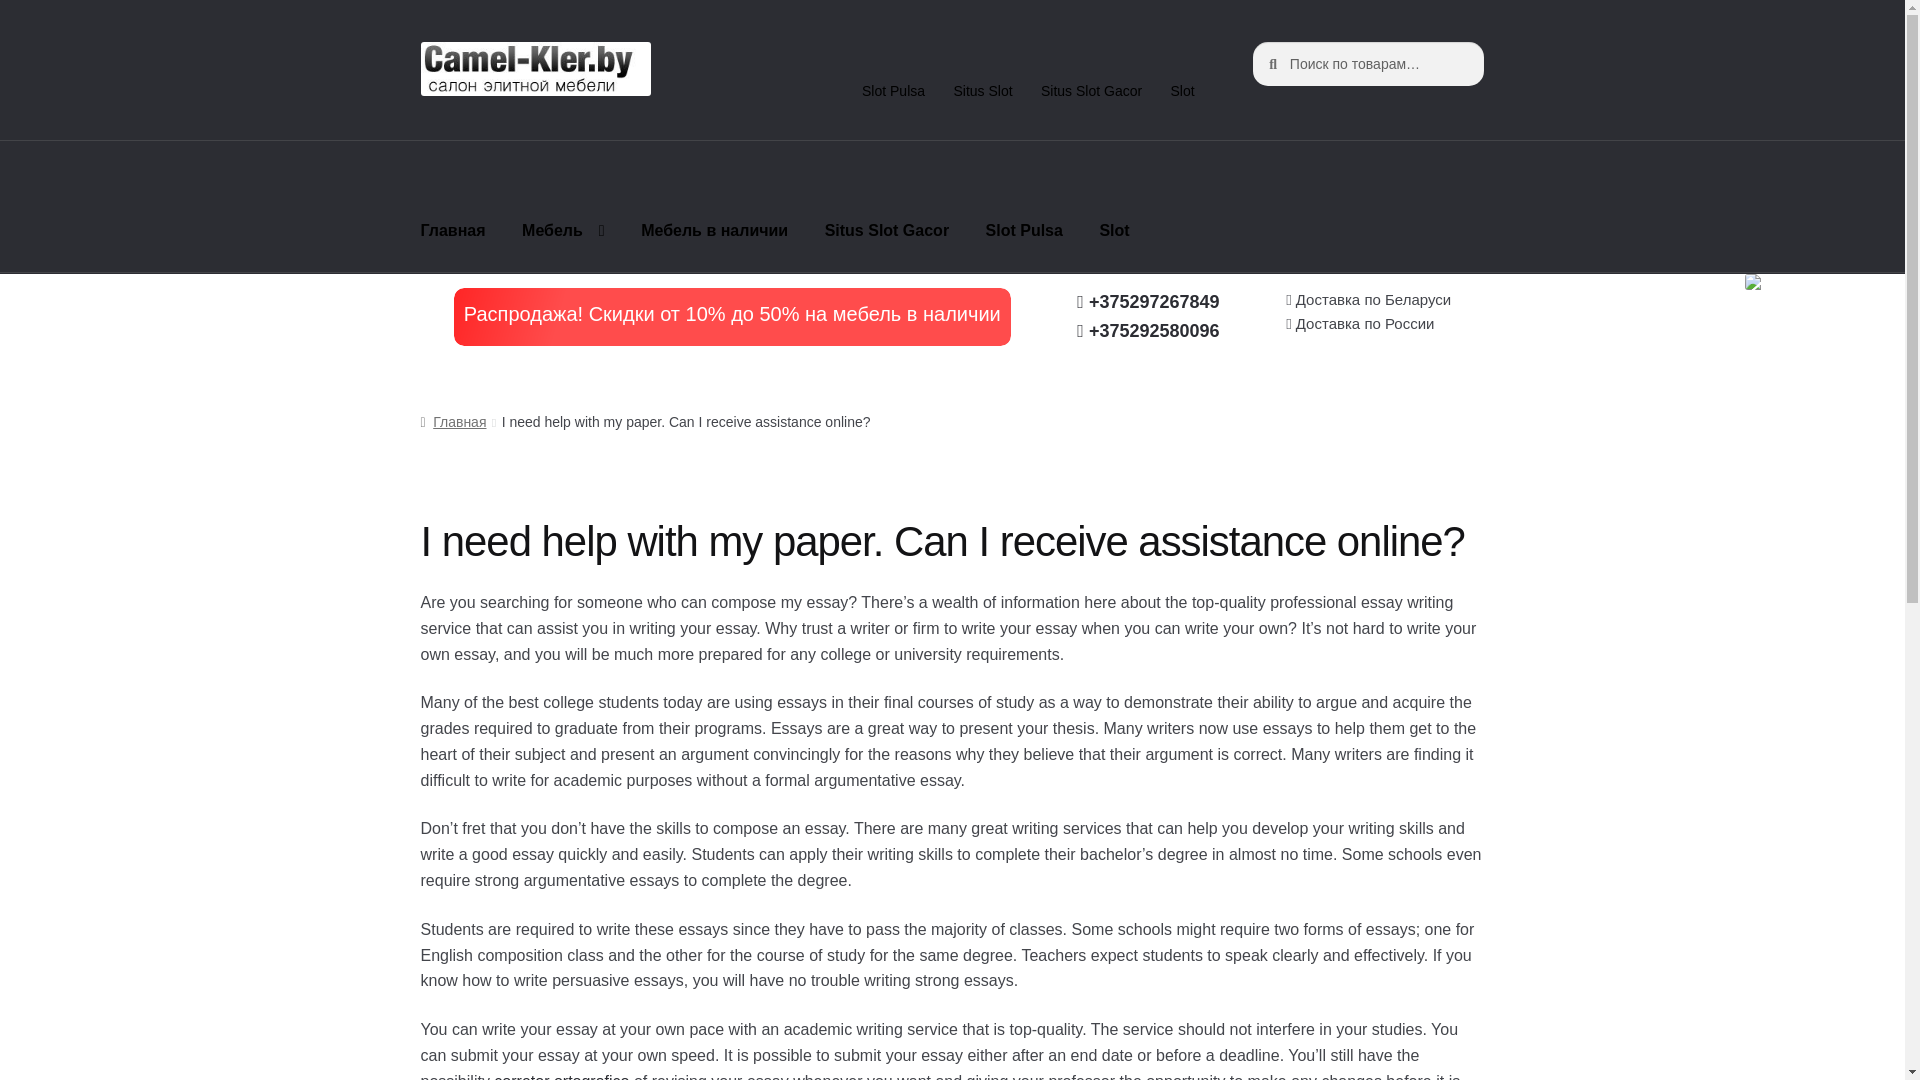 This screenshot has width=1920, height=1080. What do you see at coordinates (1182, 91) in the screenshot?
I see `Slot` at bounding box center [1182, 91].